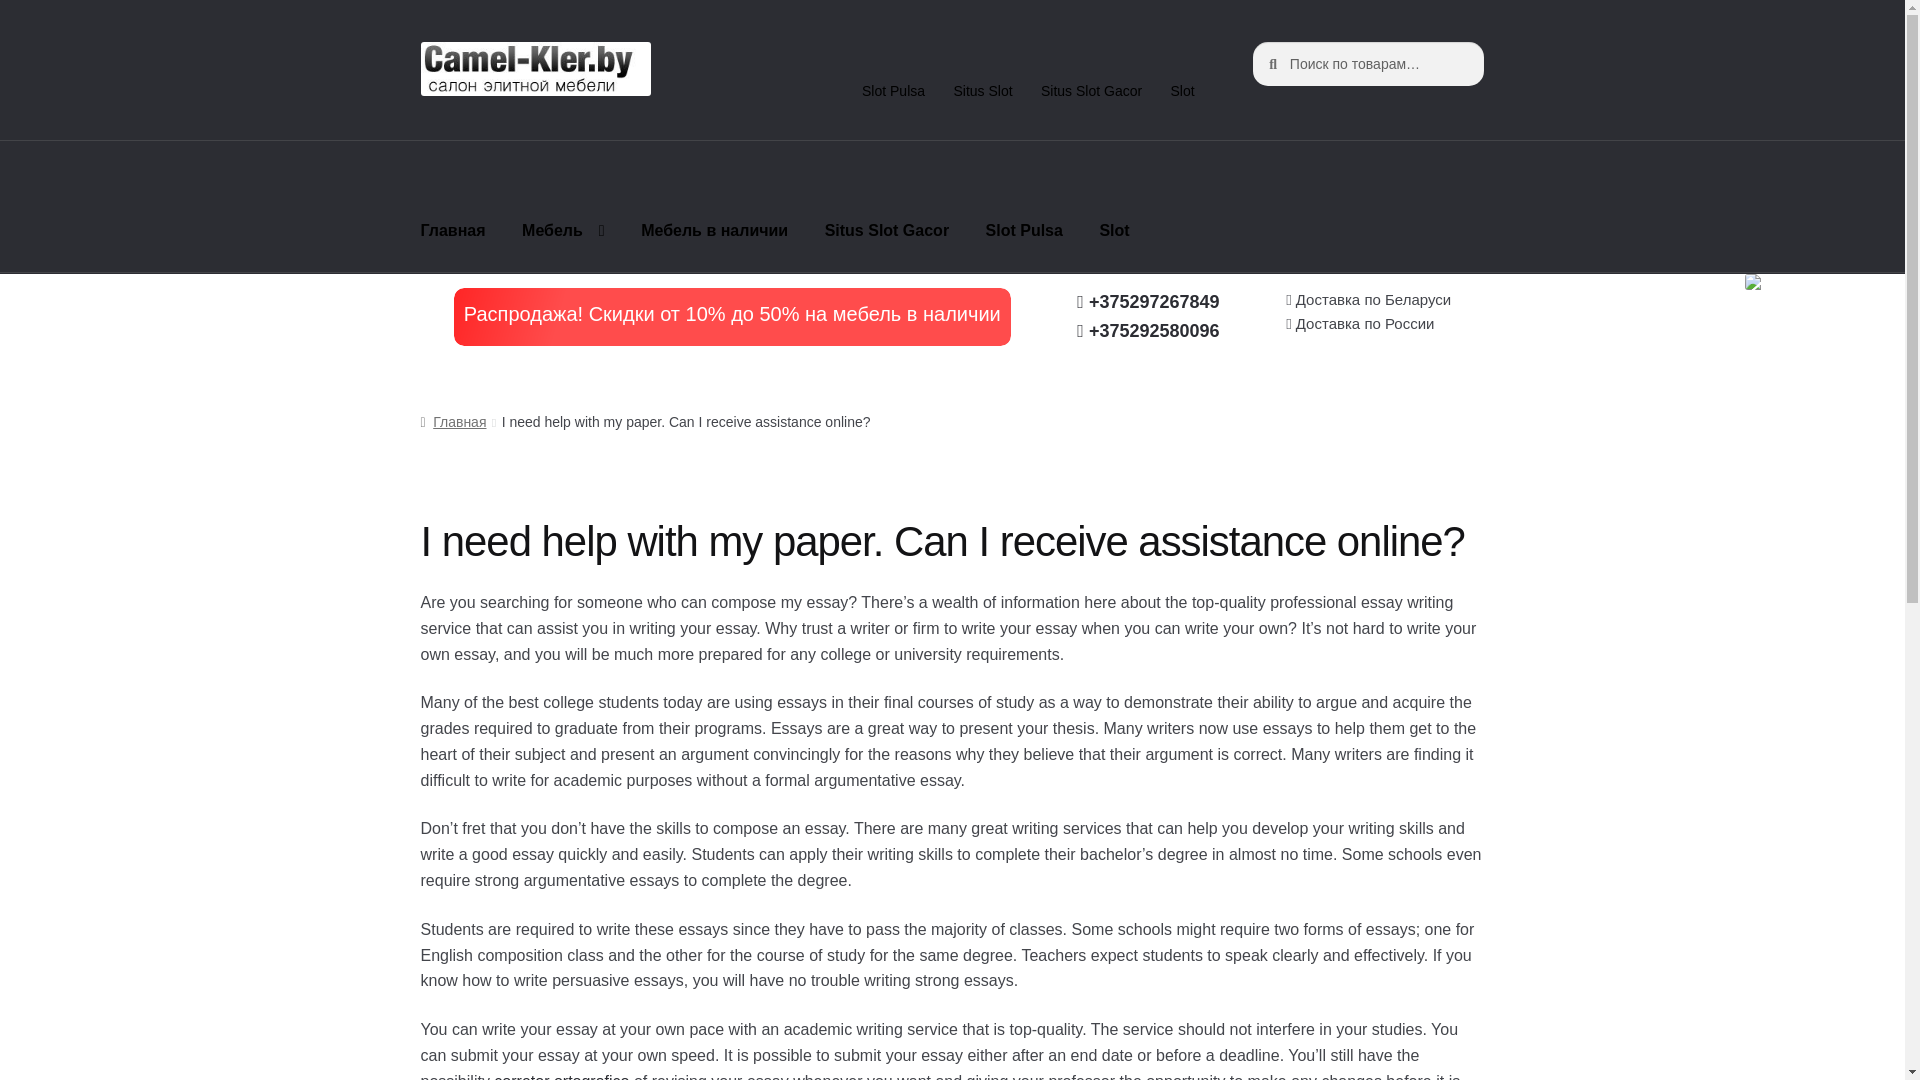 This screenshot has width=1920, height=1080. What do you see at coordinates (1182, 91) in the screenshot?
I see `Slot` at bounding box center [1182, 91].